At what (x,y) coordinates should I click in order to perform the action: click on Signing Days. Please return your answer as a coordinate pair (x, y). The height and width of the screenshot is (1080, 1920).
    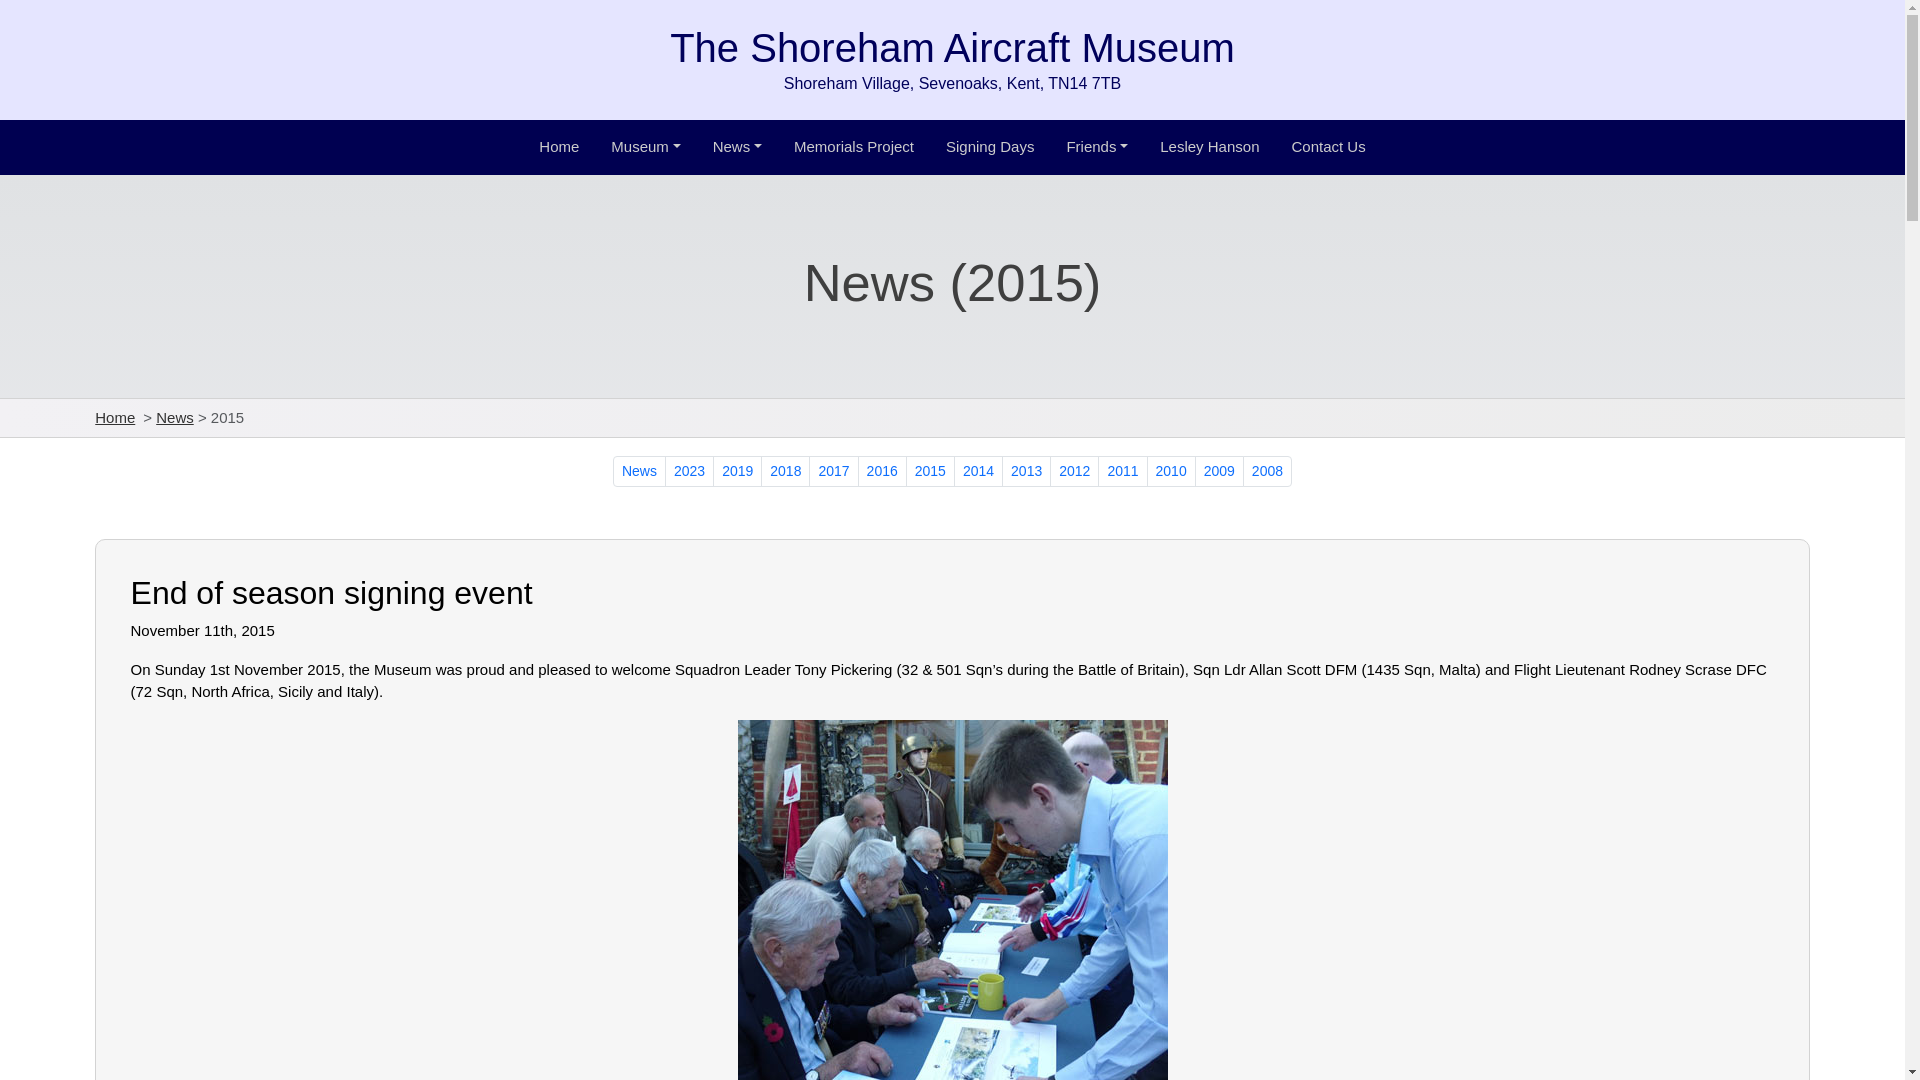
    Looking at the image, I should click on (990, 148).